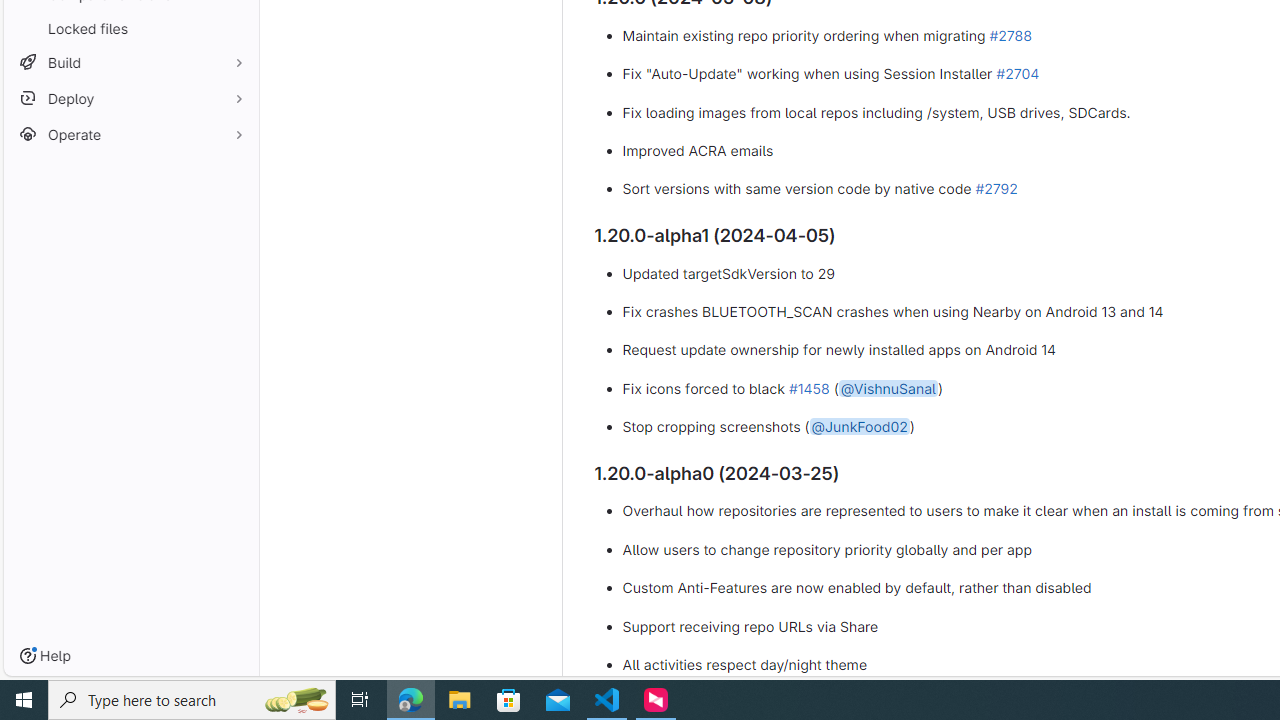  Describe the element at coordinates (859, 427) in the screenshot. I see `@JunkFood02` at that location.